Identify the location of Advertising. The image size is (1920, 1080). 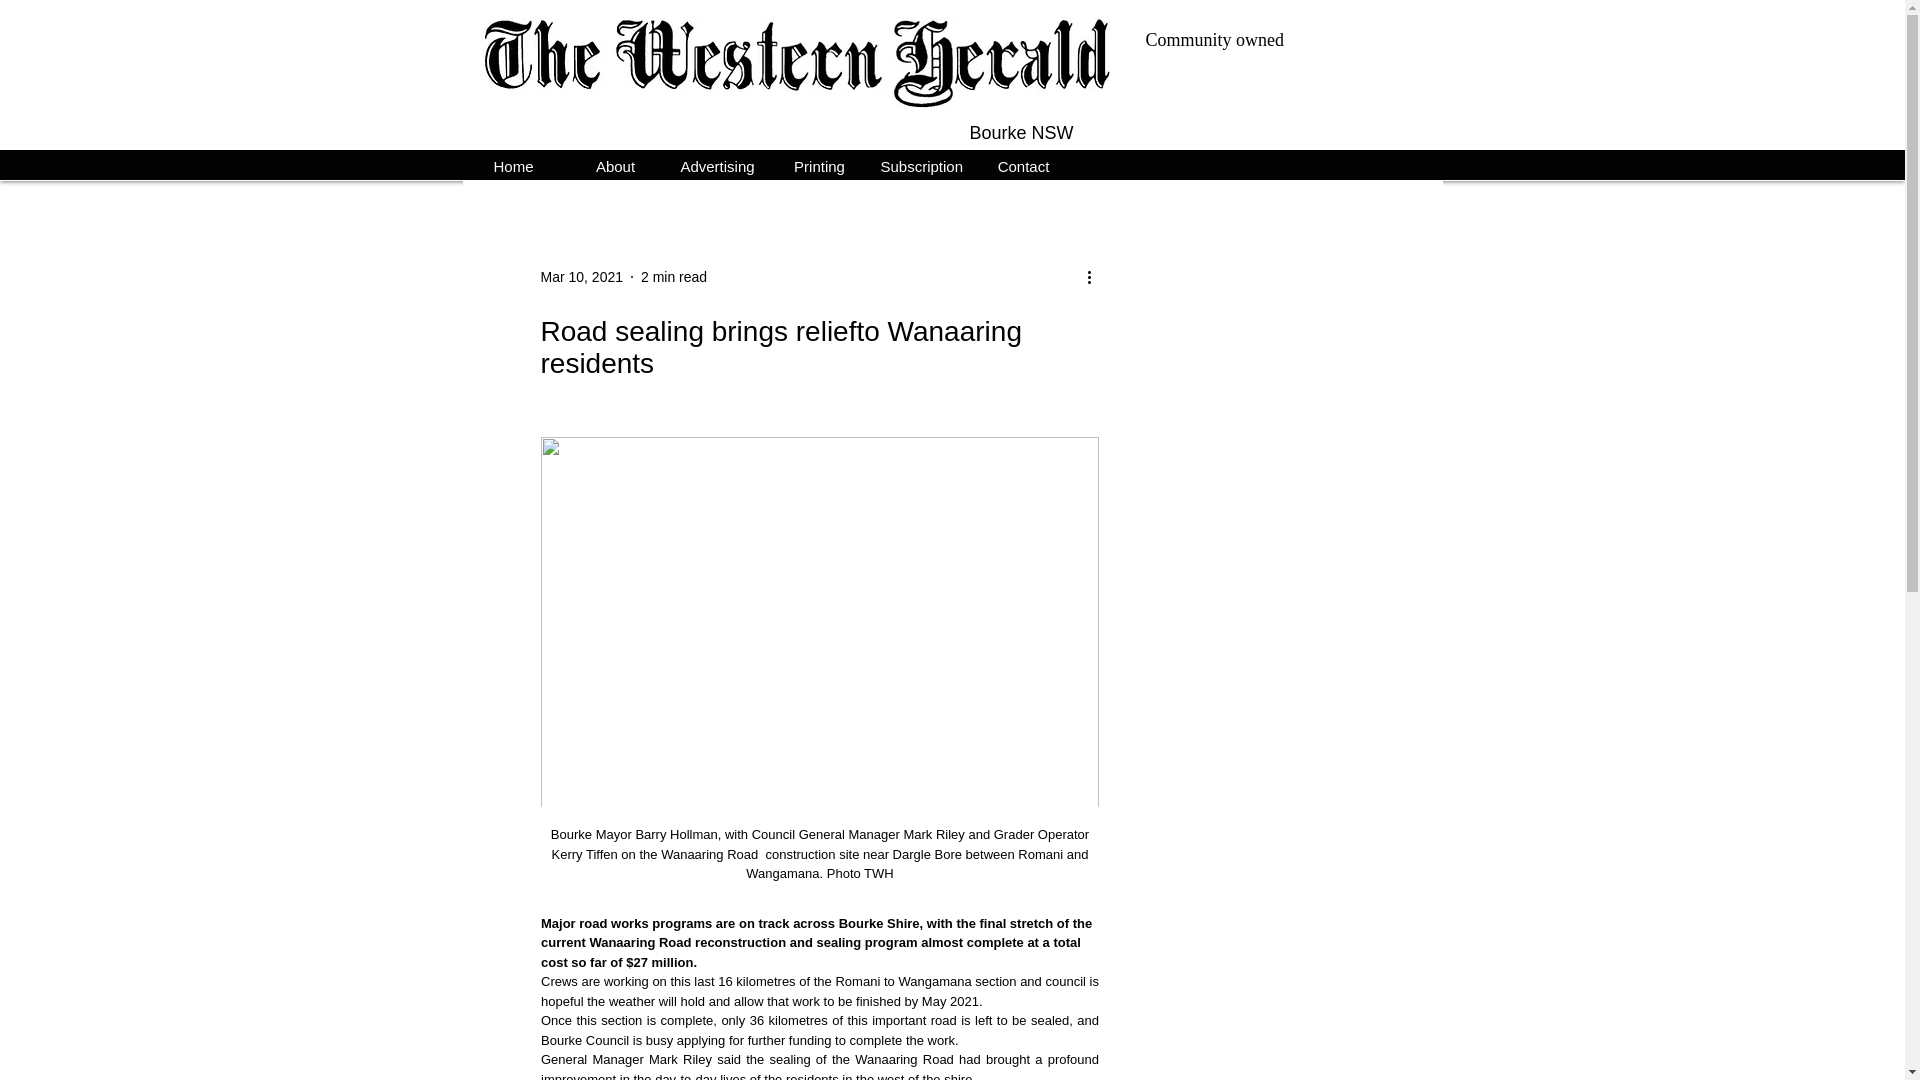
(717, 164).